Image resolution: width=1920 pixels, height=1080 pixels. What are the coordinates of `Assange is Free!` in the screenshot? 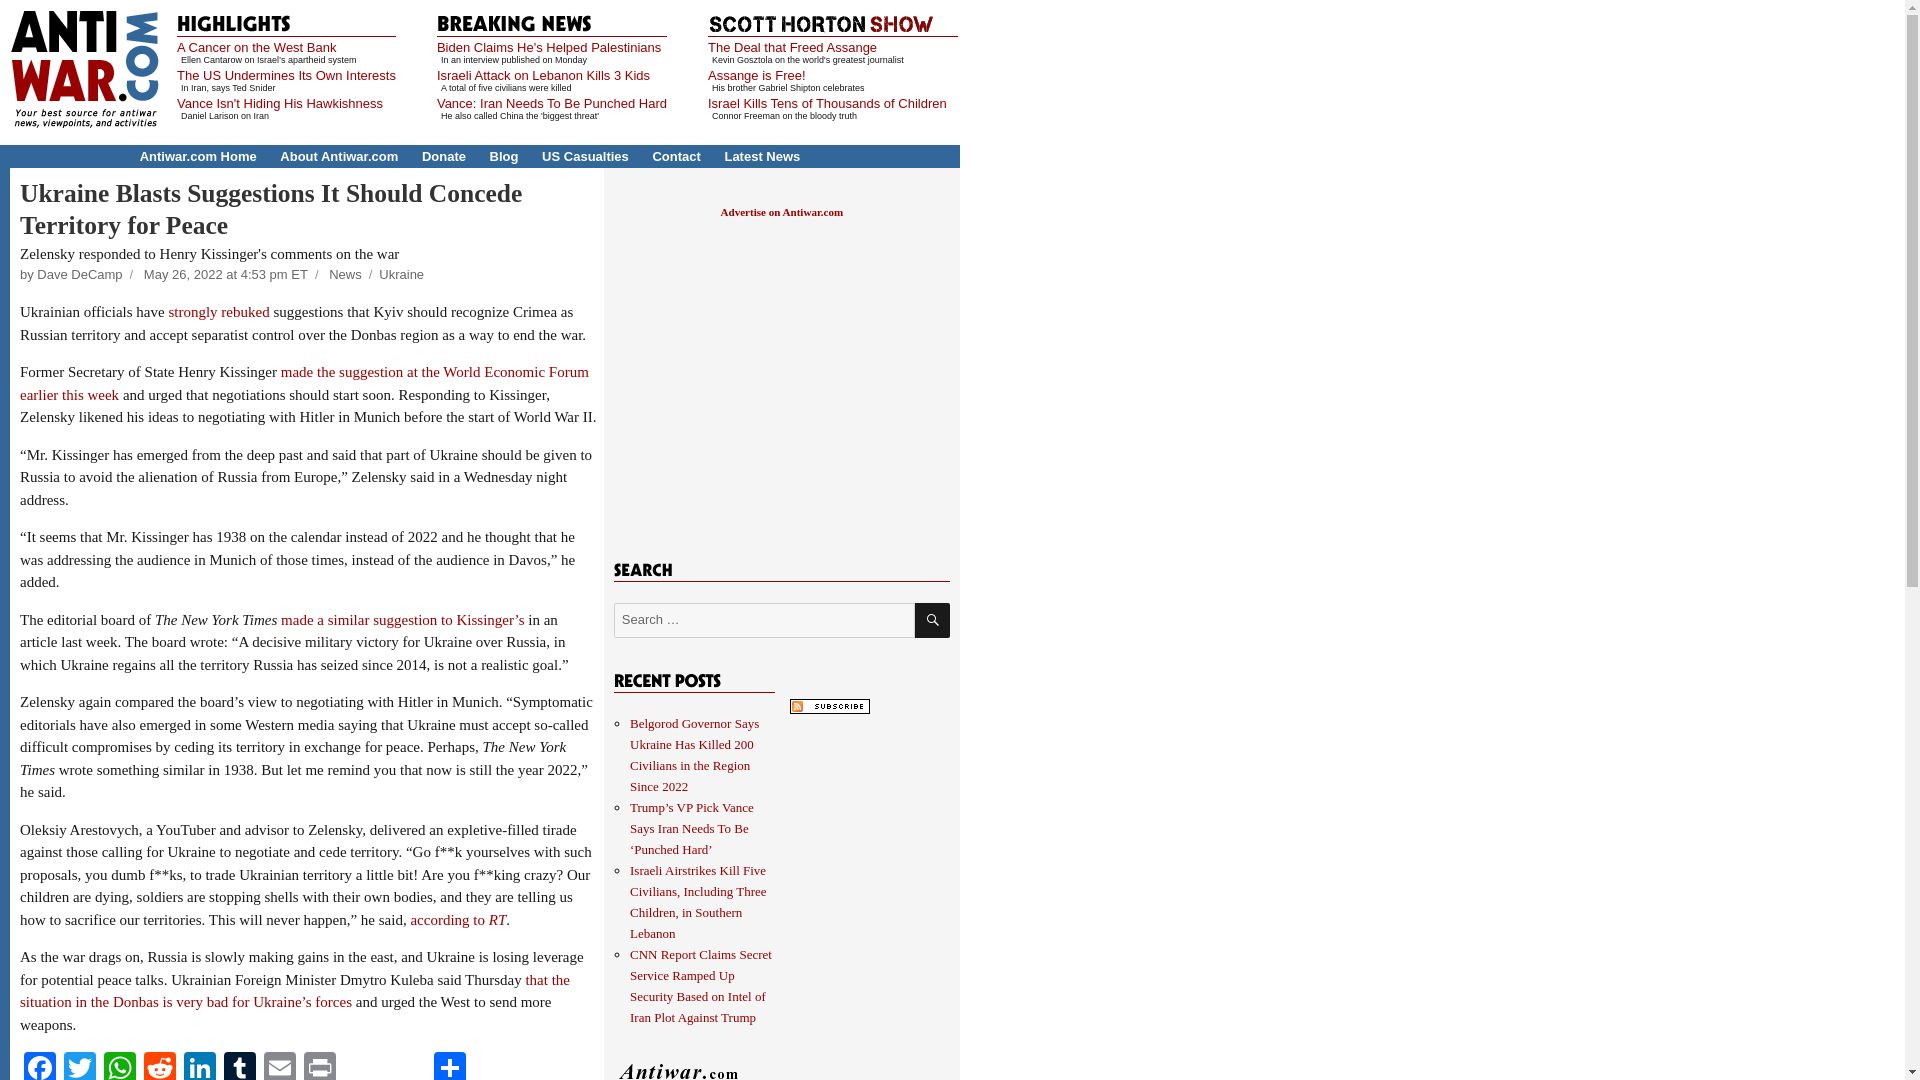 It's located at (757, 76).